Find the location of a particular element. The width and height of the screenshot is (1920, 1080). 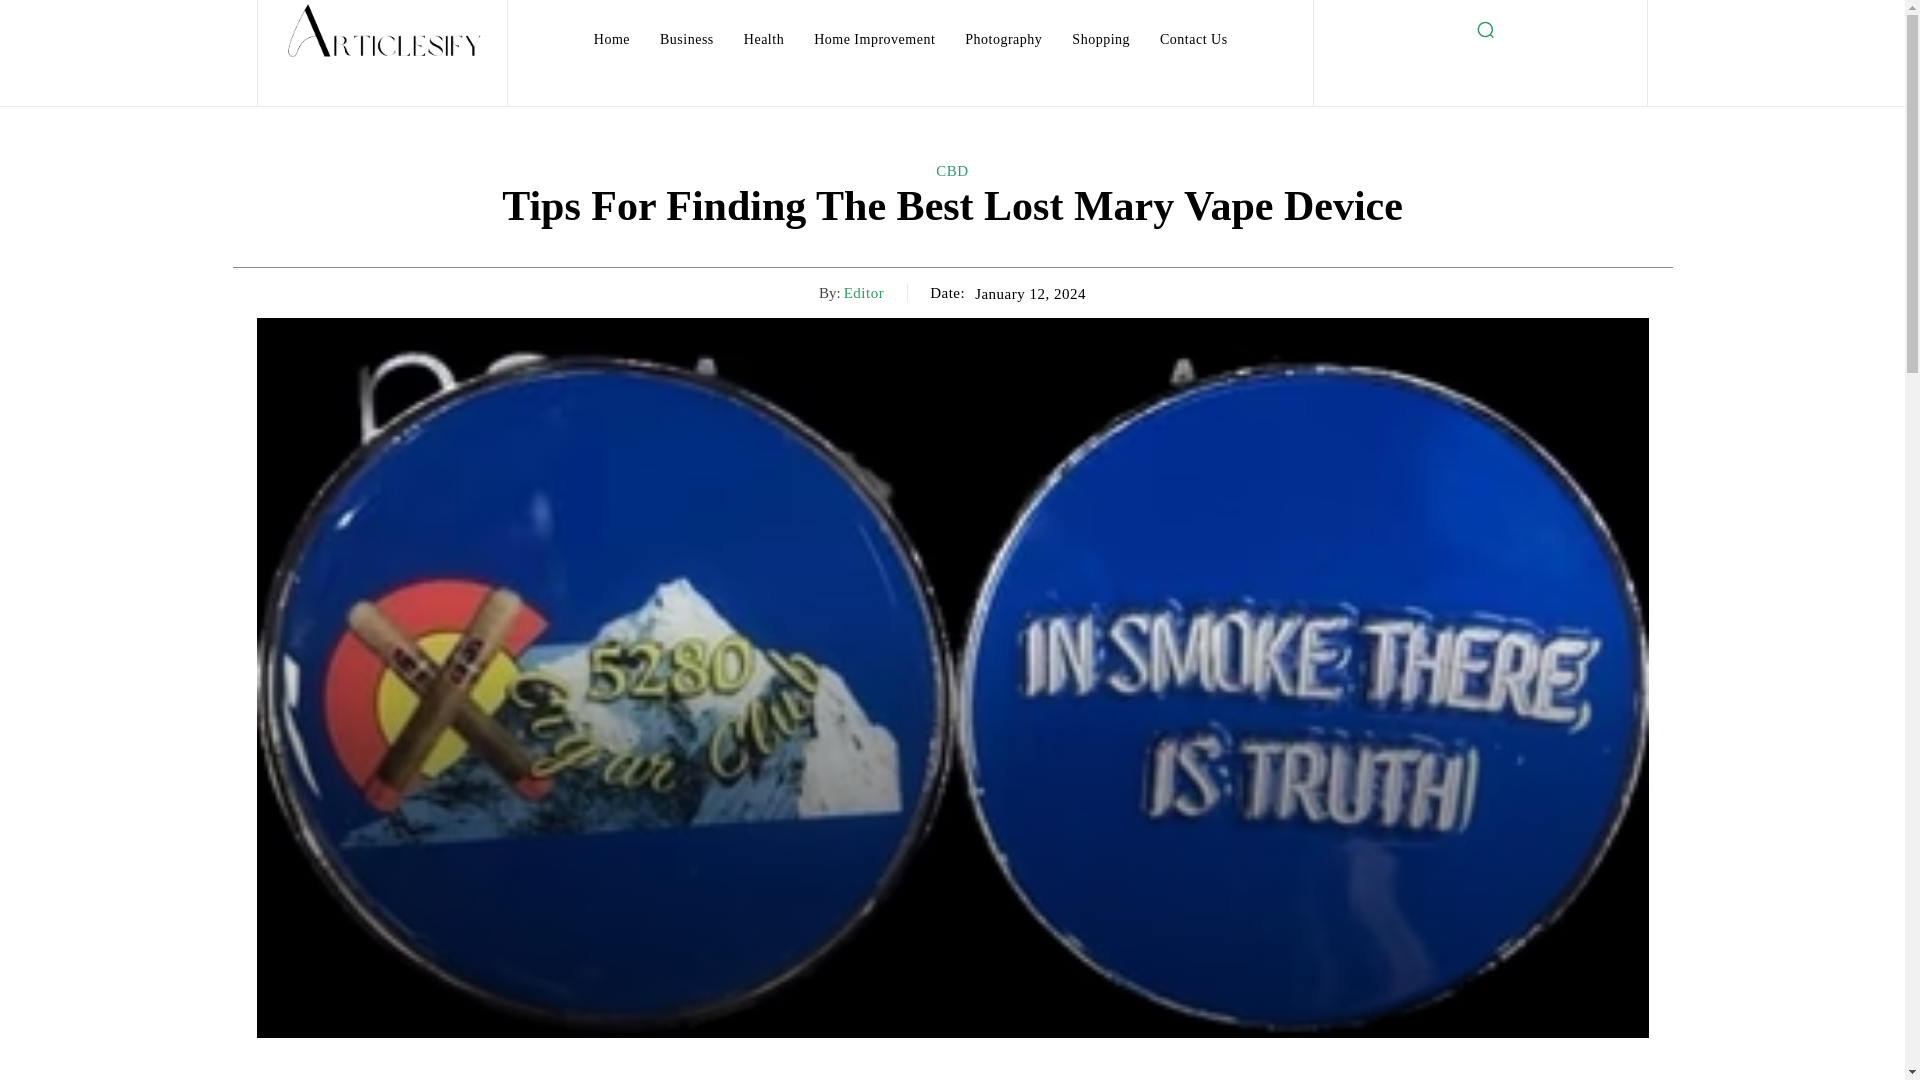

Editor is located at coordinates (864, 293).